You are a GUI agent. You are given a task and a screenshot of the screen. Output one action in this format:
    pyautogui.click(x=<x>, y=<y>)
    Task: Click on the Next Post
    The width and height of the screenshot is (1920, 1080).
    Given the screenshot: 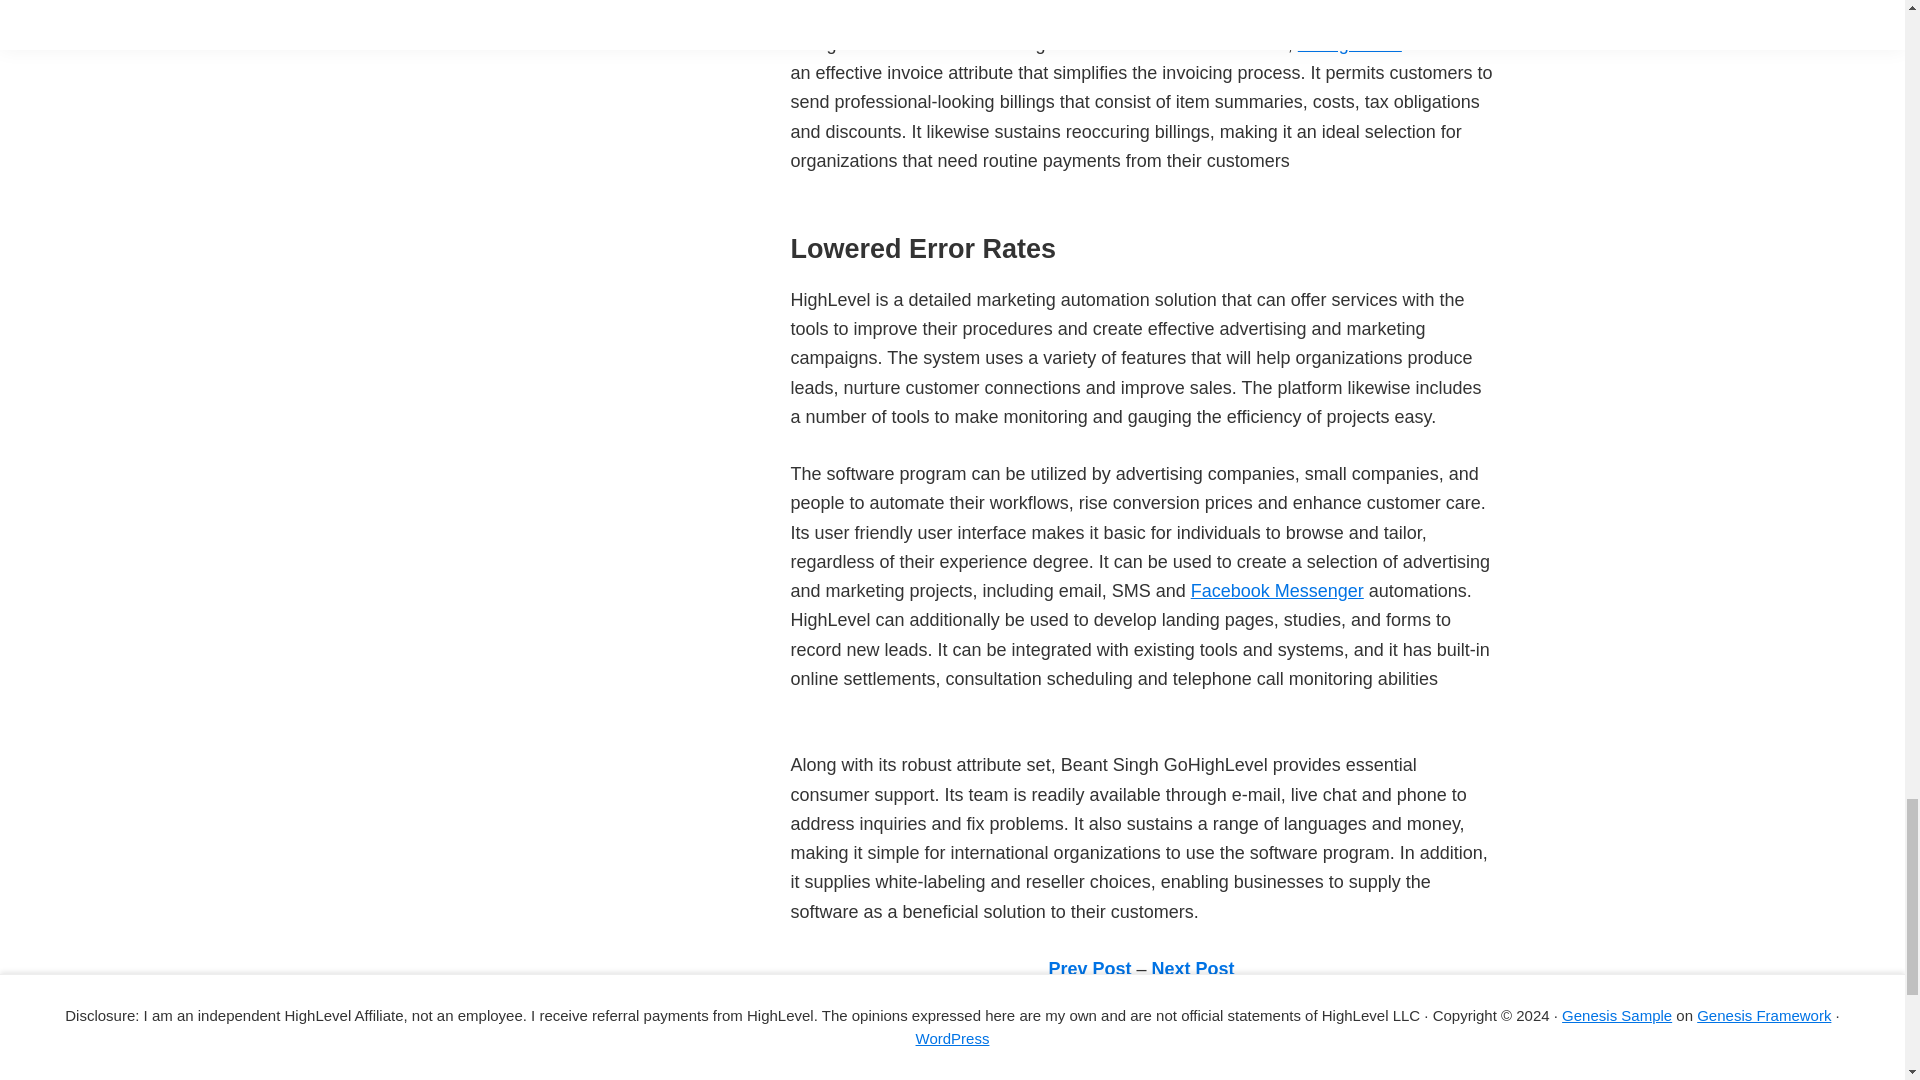 What is the action you would take?
    pyautogui.click(x=1193, y=968)
    